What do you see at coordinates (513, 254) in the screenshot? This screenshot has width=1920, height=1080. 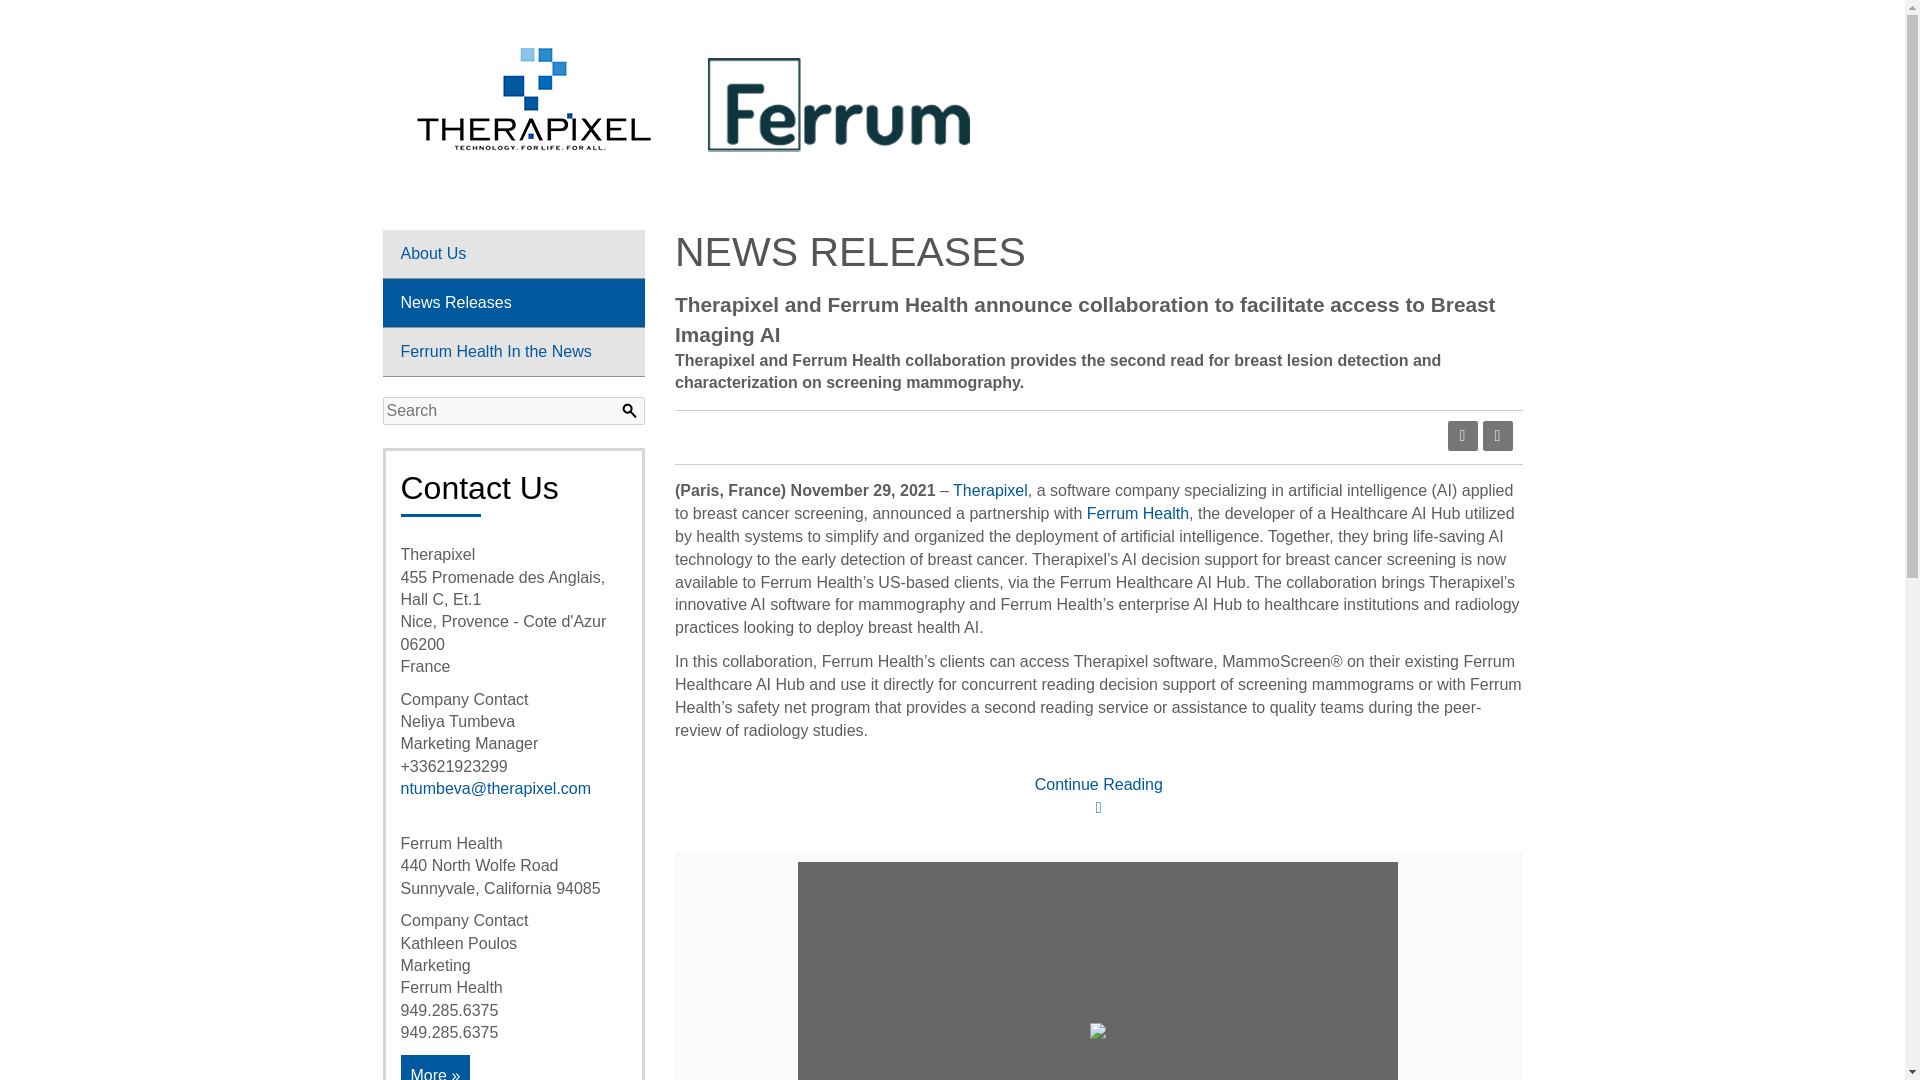 I see `About Us` at bounding box center [513, 254].